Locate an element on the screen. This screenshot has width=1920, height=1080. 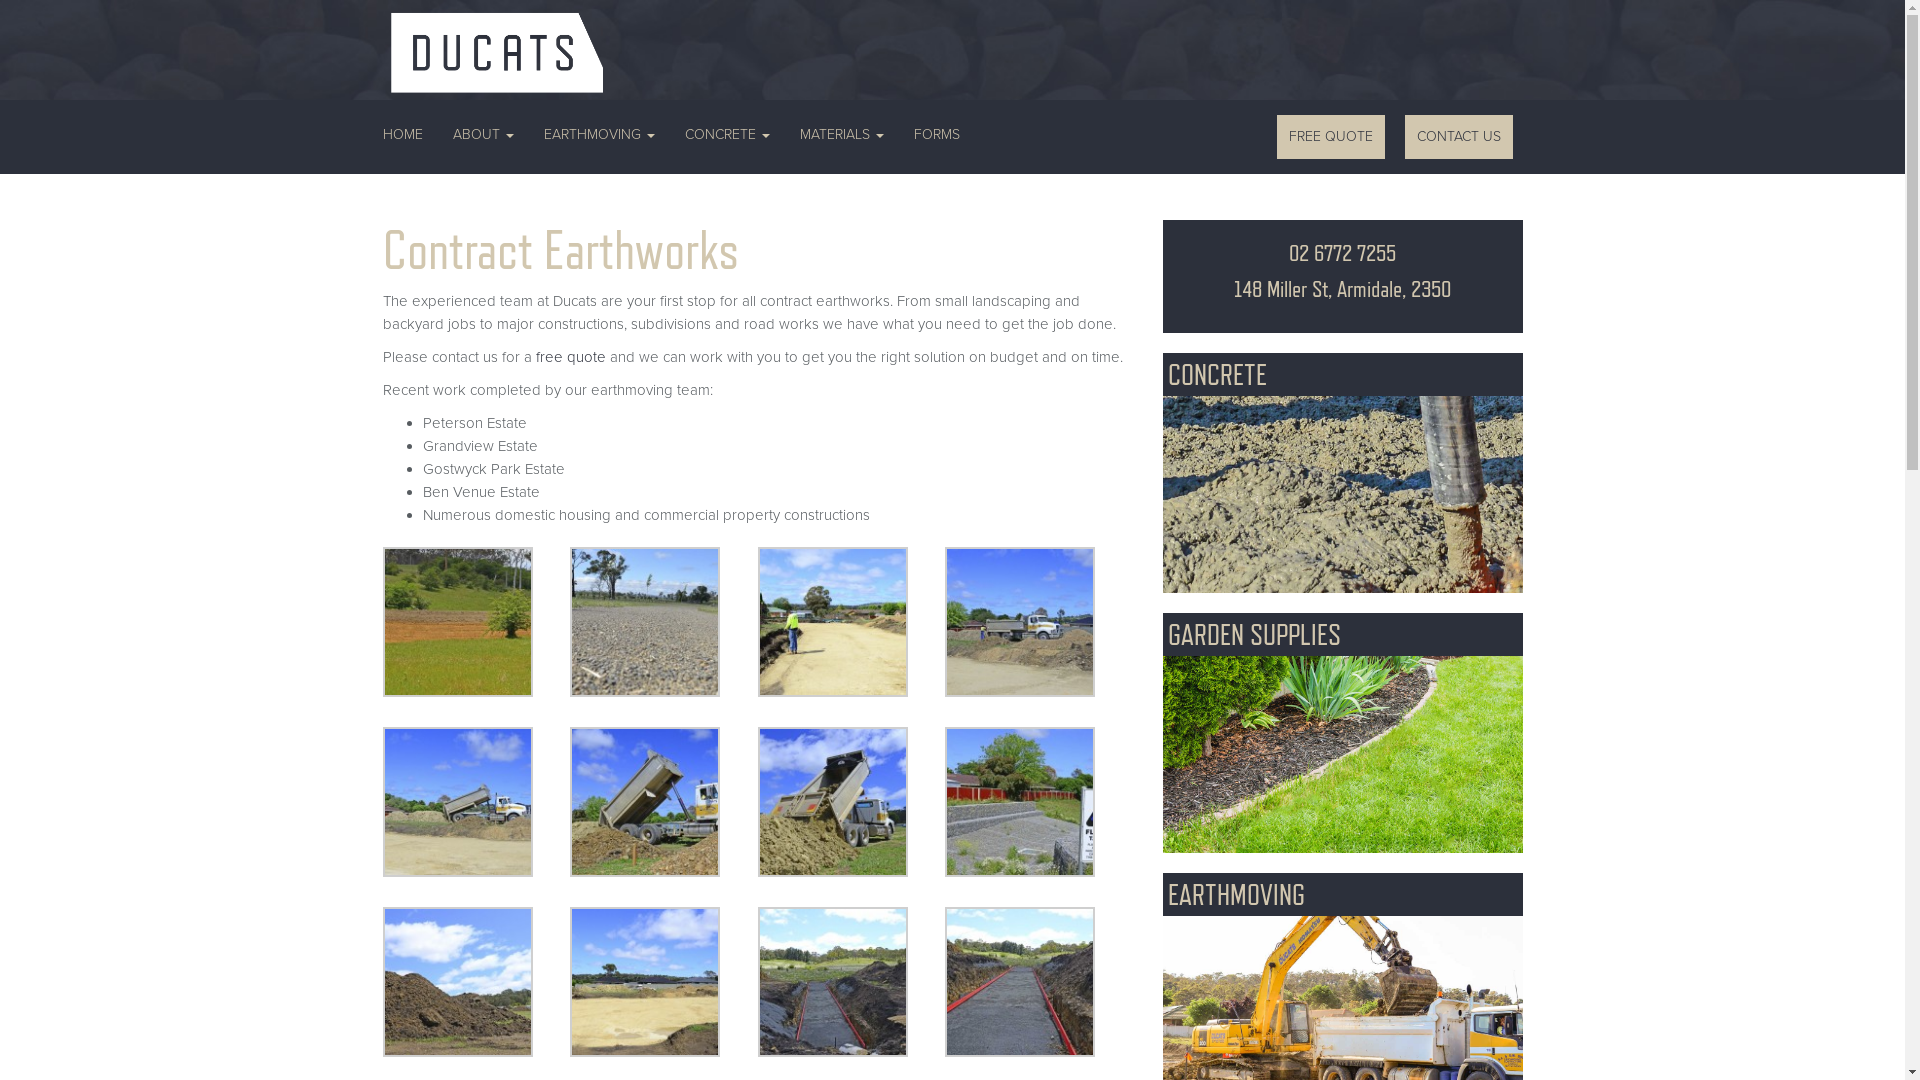
Contract Earthworks is located at coordinates (664, 802).